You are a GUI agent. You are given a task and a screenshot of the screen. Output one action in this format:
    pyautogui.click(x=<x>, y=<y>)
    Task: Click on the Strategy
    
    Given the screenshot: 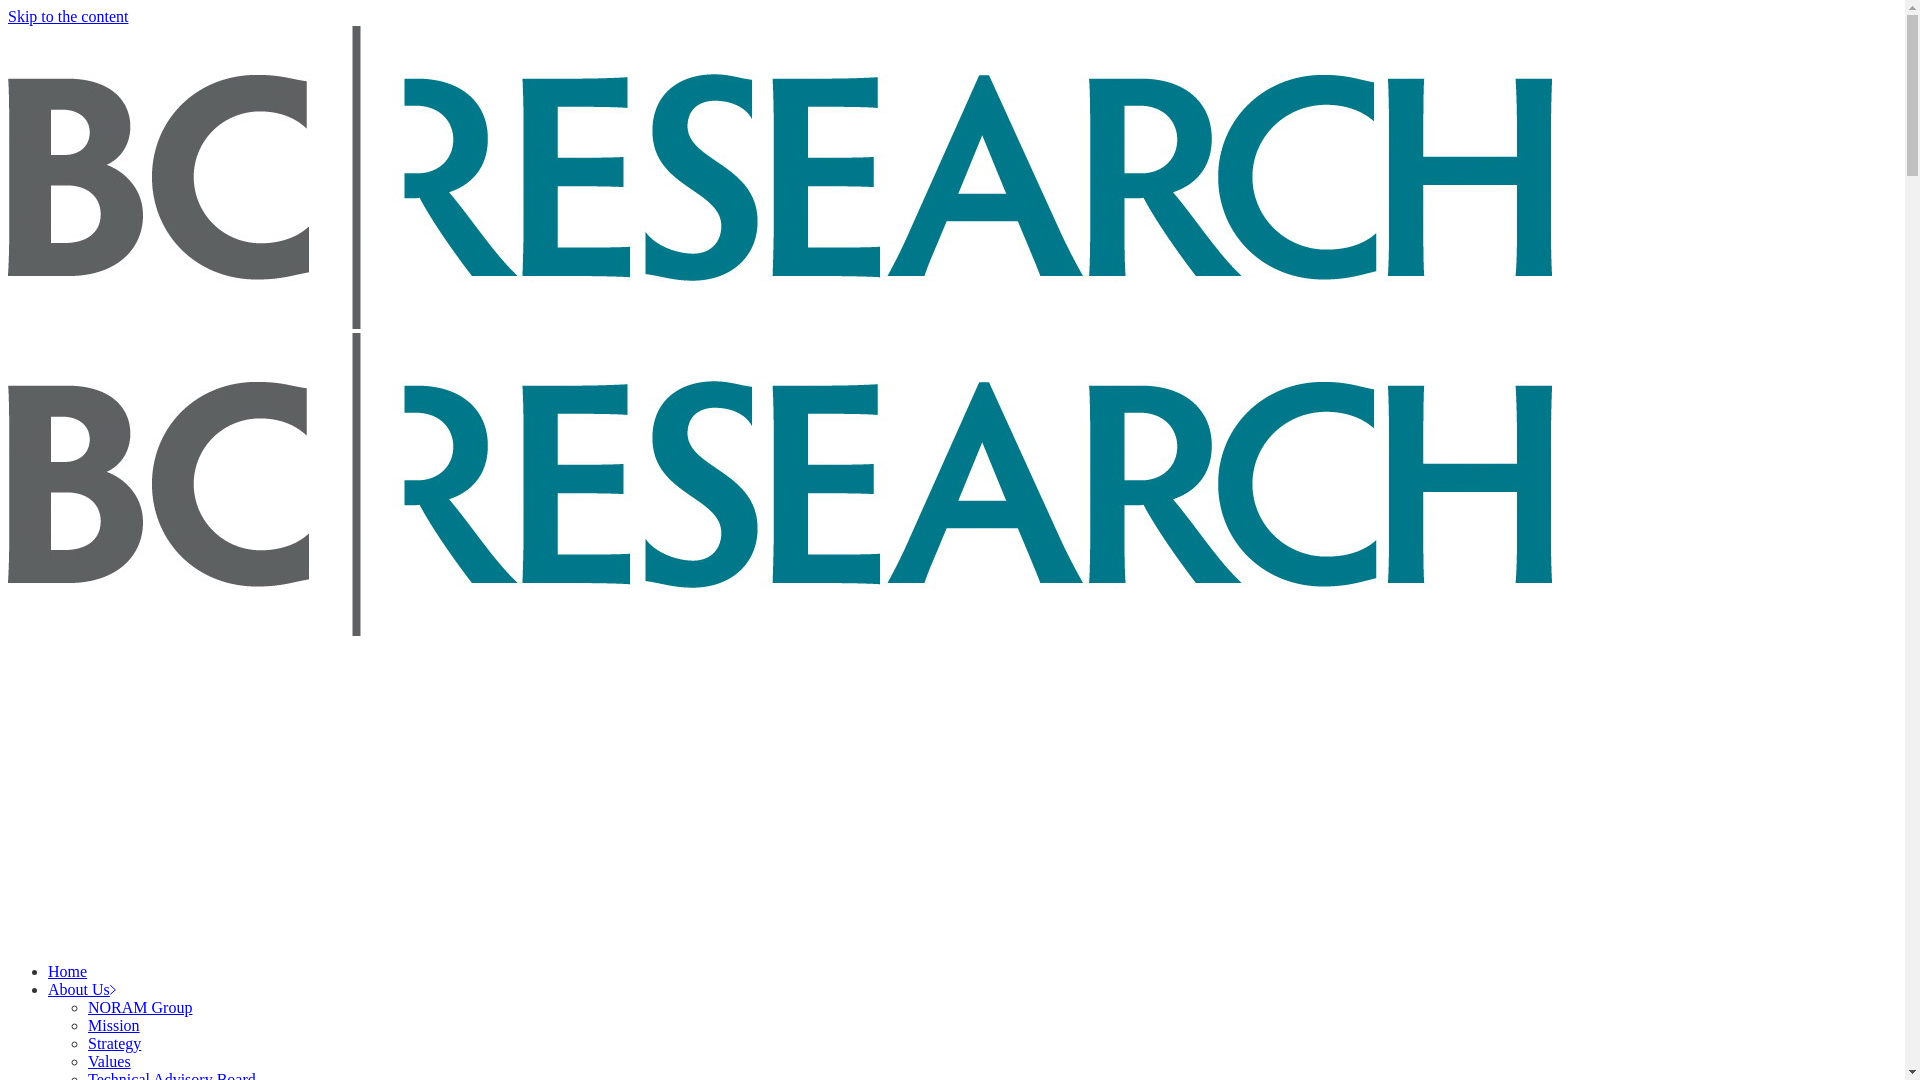 What is the action you would take?
    pyautogui.click(x=114, y=1044)
    